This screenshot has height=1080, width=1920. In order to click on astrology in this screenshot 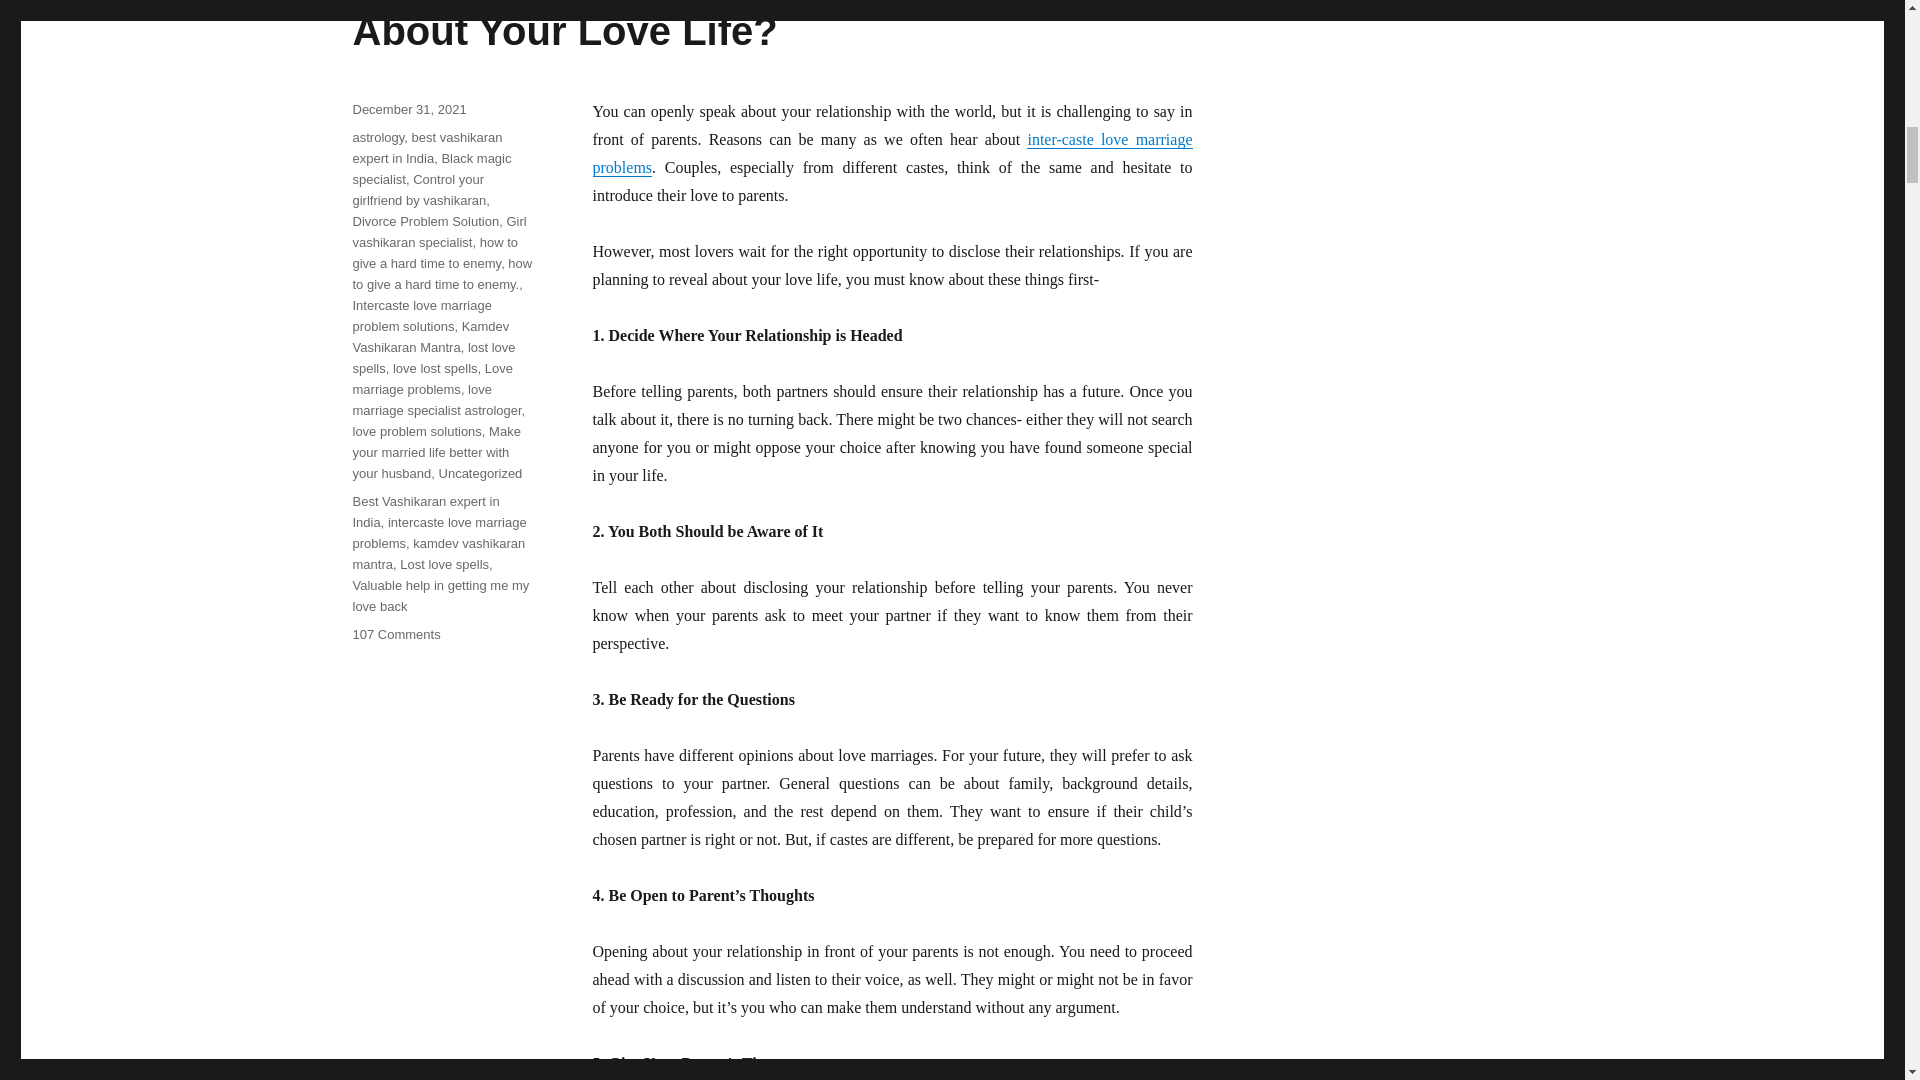, I will do `click(377, 136)`.